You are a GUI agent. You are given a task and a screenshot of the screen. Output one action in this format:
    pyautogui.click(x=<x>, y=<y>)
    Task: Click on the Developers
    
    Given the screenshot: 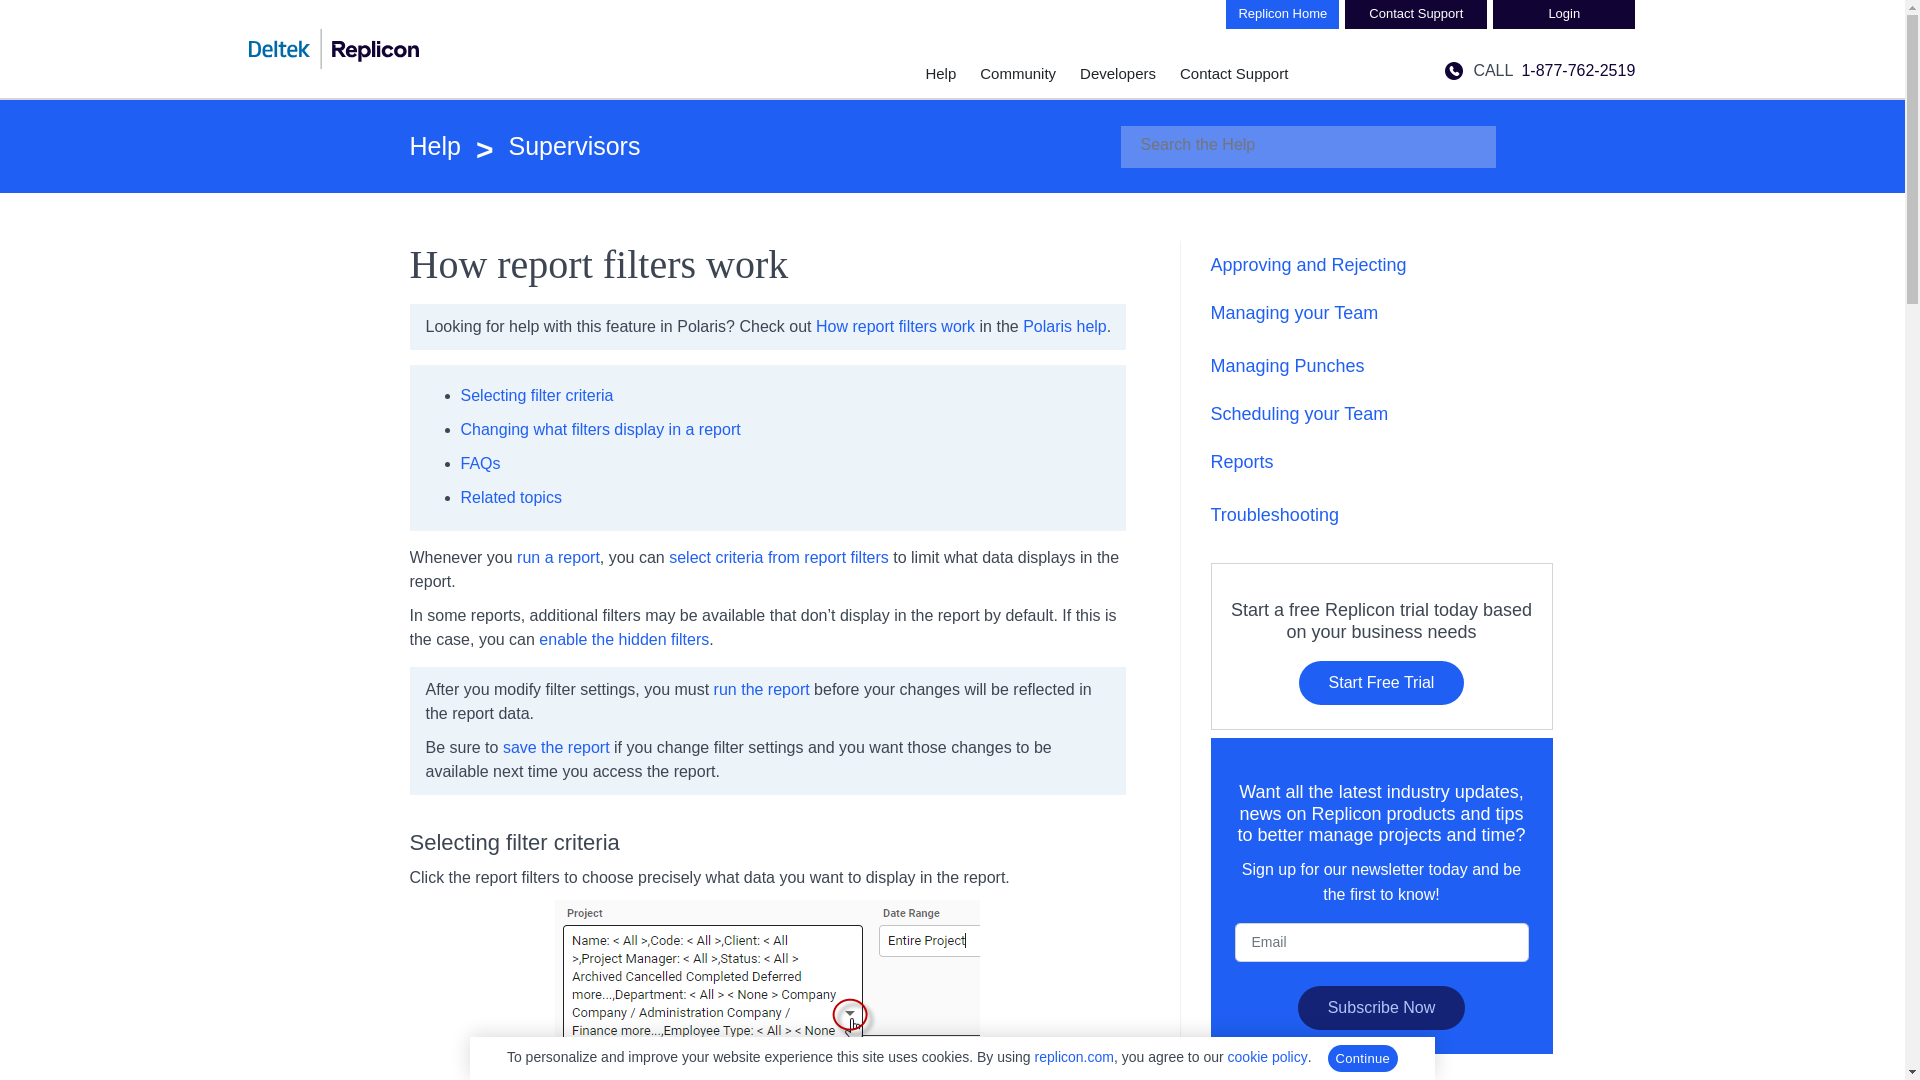 What is the action you would take?
    pyautogui.click(x=1117, y=72)
    